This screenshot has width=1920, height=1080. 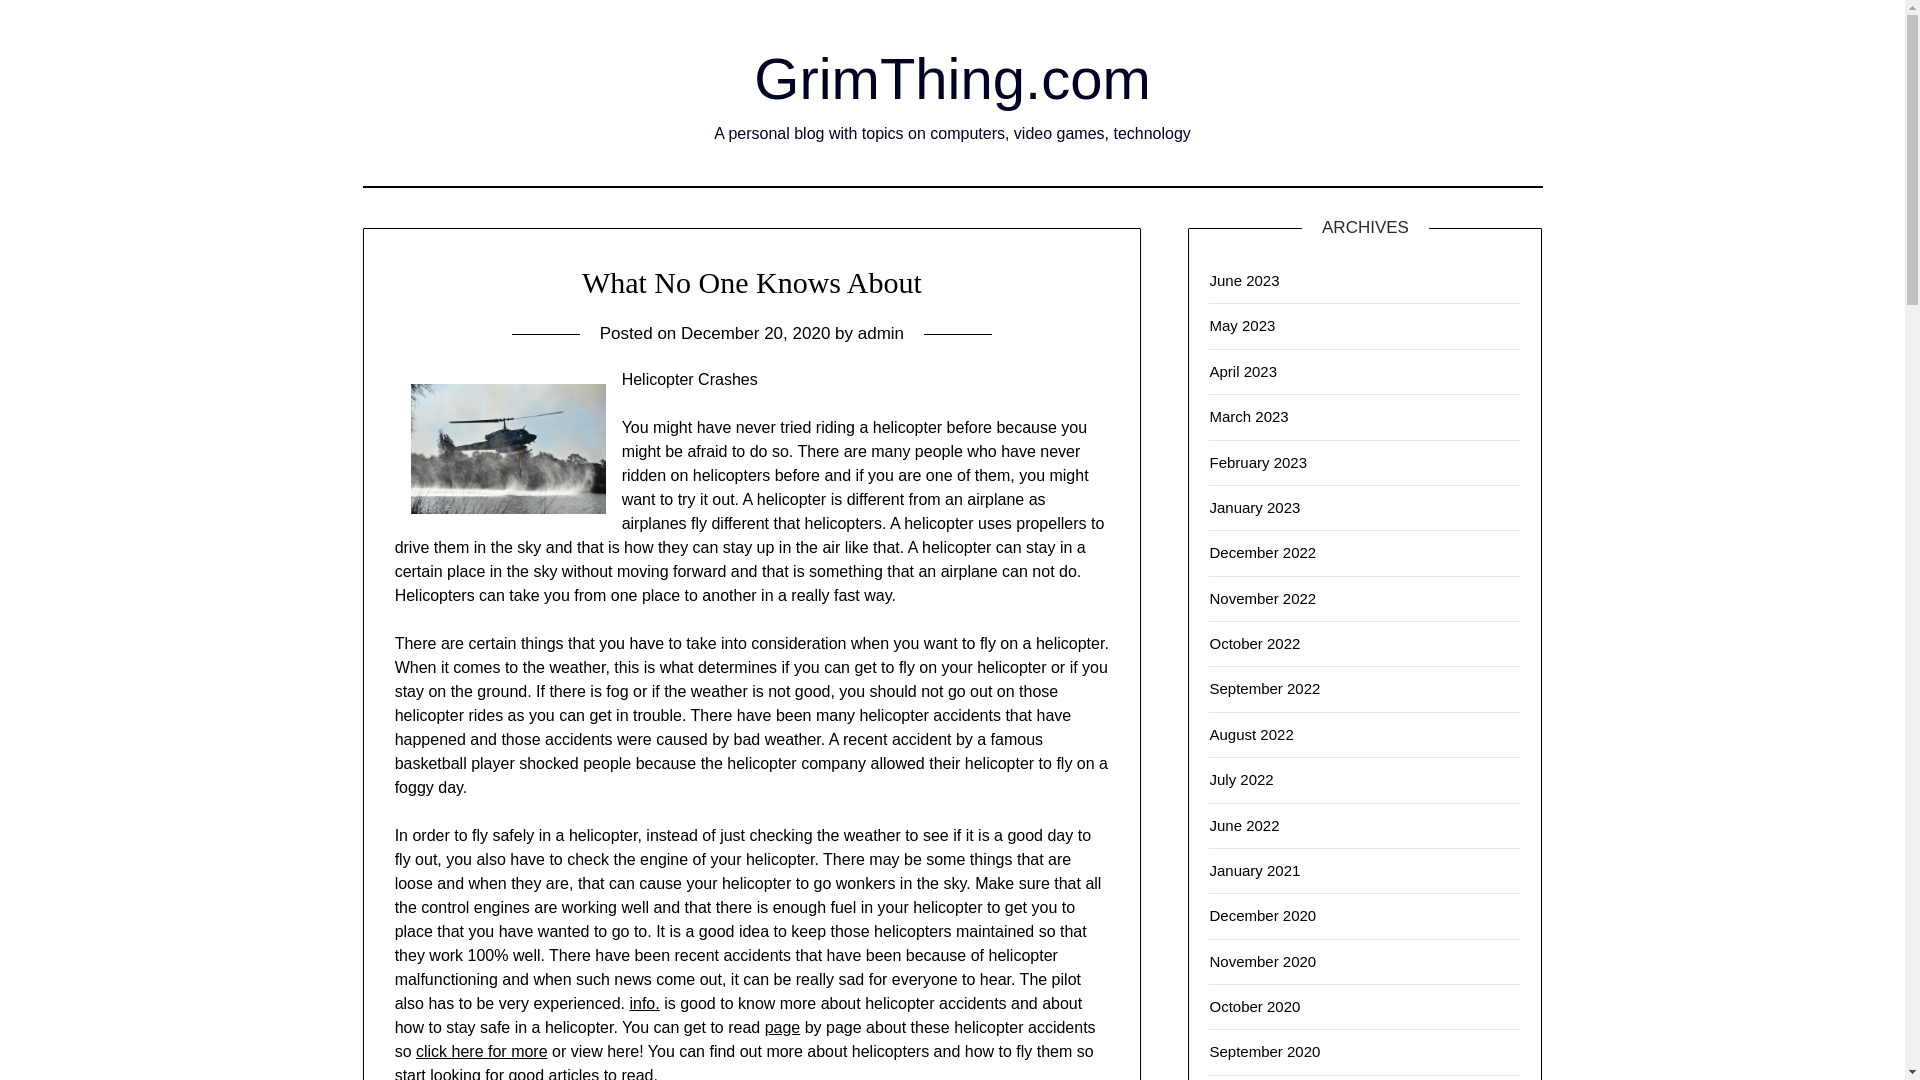 I want to click on January 2023, so click(x=1254, y=507).